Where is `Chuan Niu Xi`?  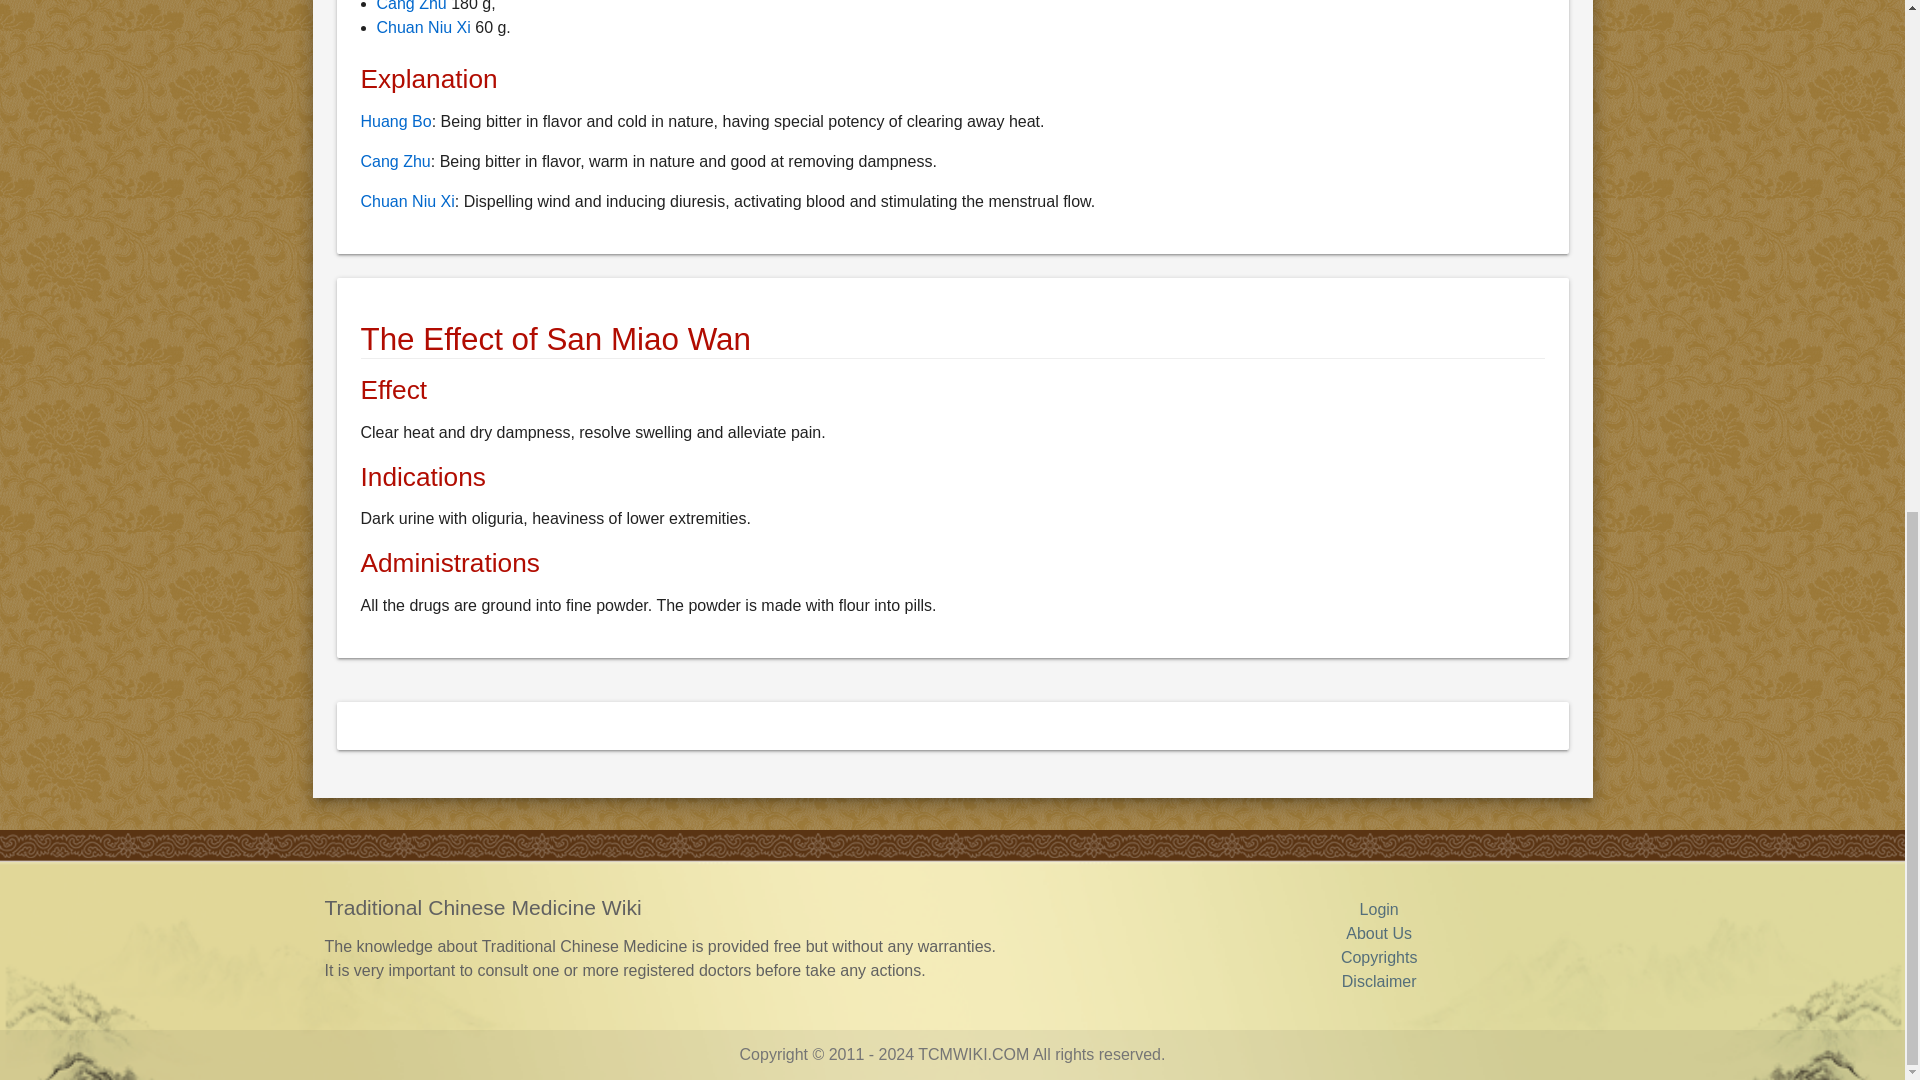 Chuan Niu Xi is located at coordinates (423, 27).